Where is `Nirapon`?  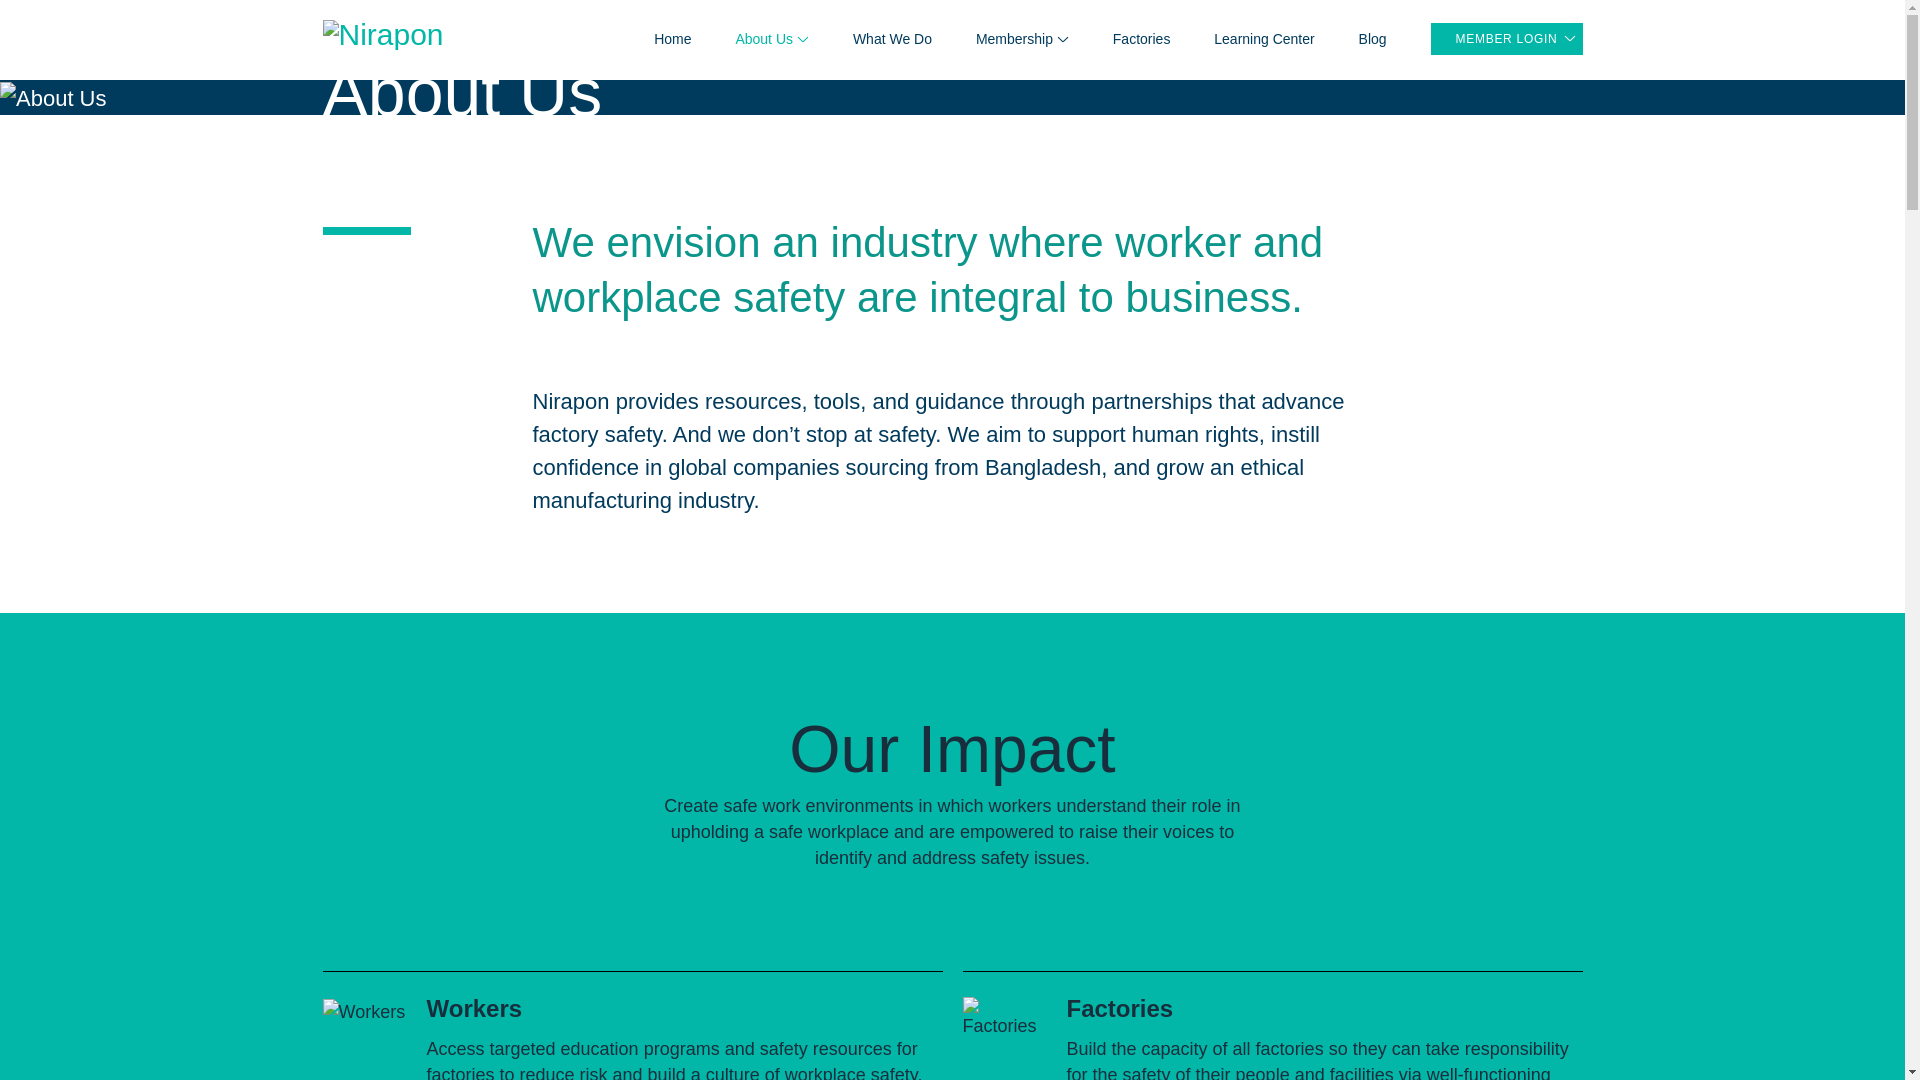
Nirapon is located at coordinates (382, 32).